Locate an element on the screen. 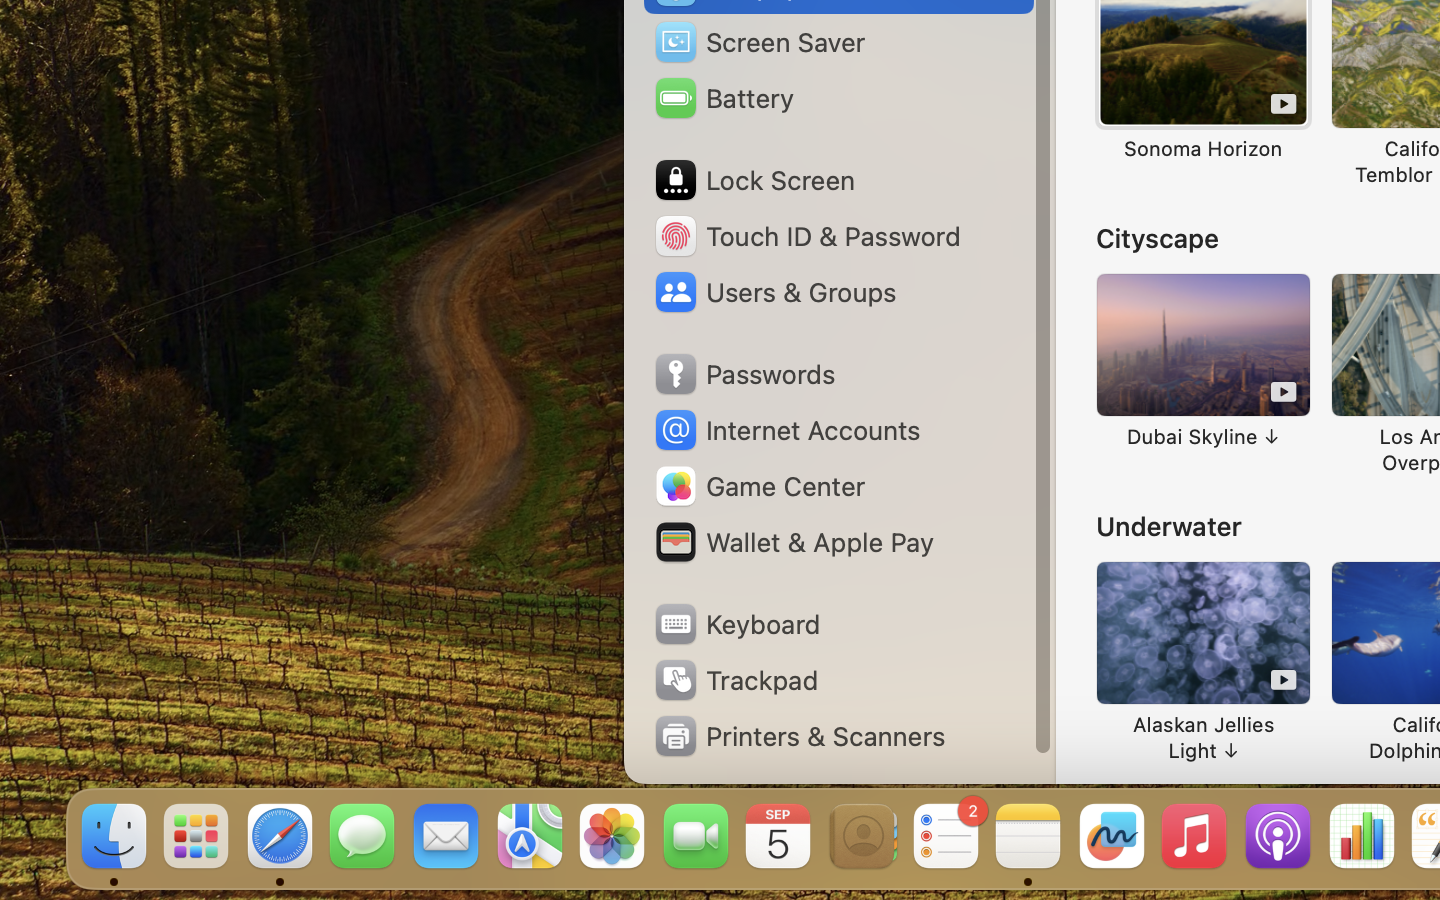 The image size is (1440, 900). Trackpad is located at coordinates (735, 680).